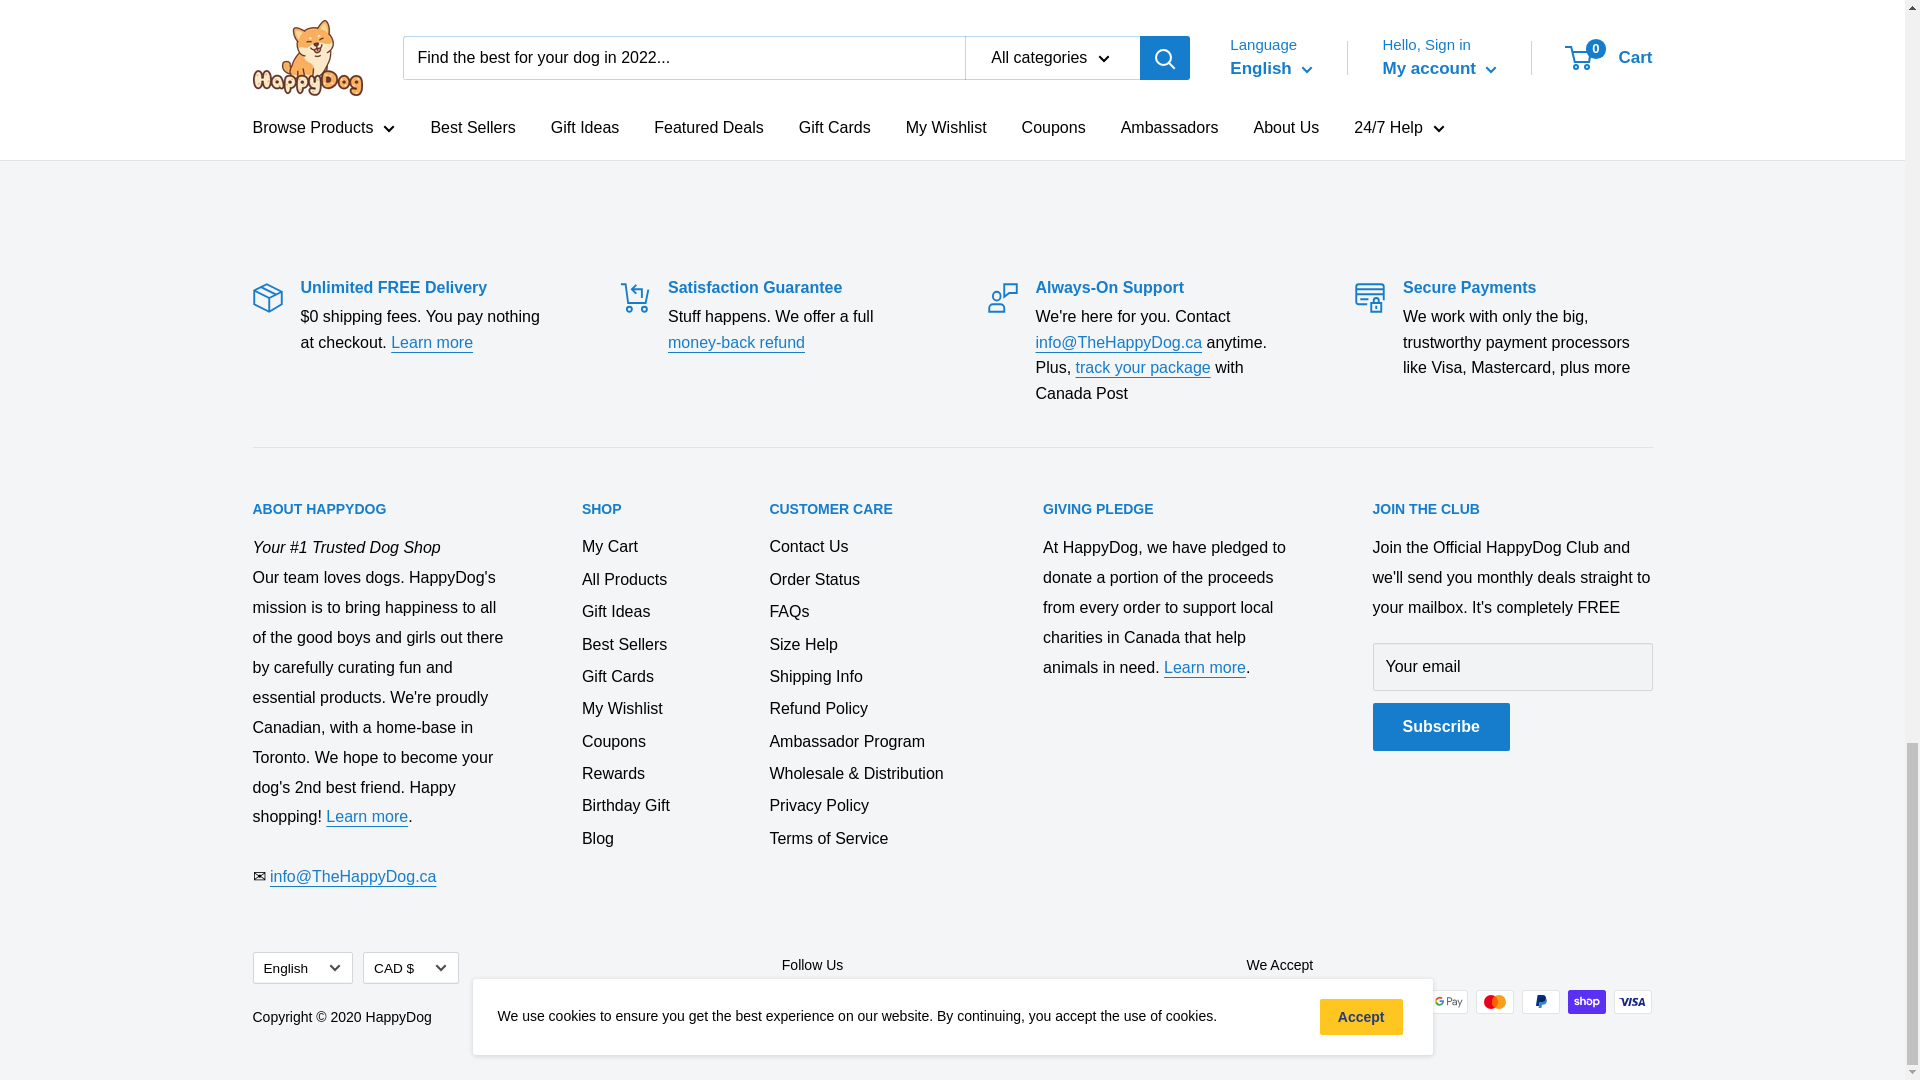 The height and width of the screenshot is (1080, 1920). What do you see at coordinates (736, 342) in the screenshot?
I see `Refund Policy` at bounding box center [736, 342].